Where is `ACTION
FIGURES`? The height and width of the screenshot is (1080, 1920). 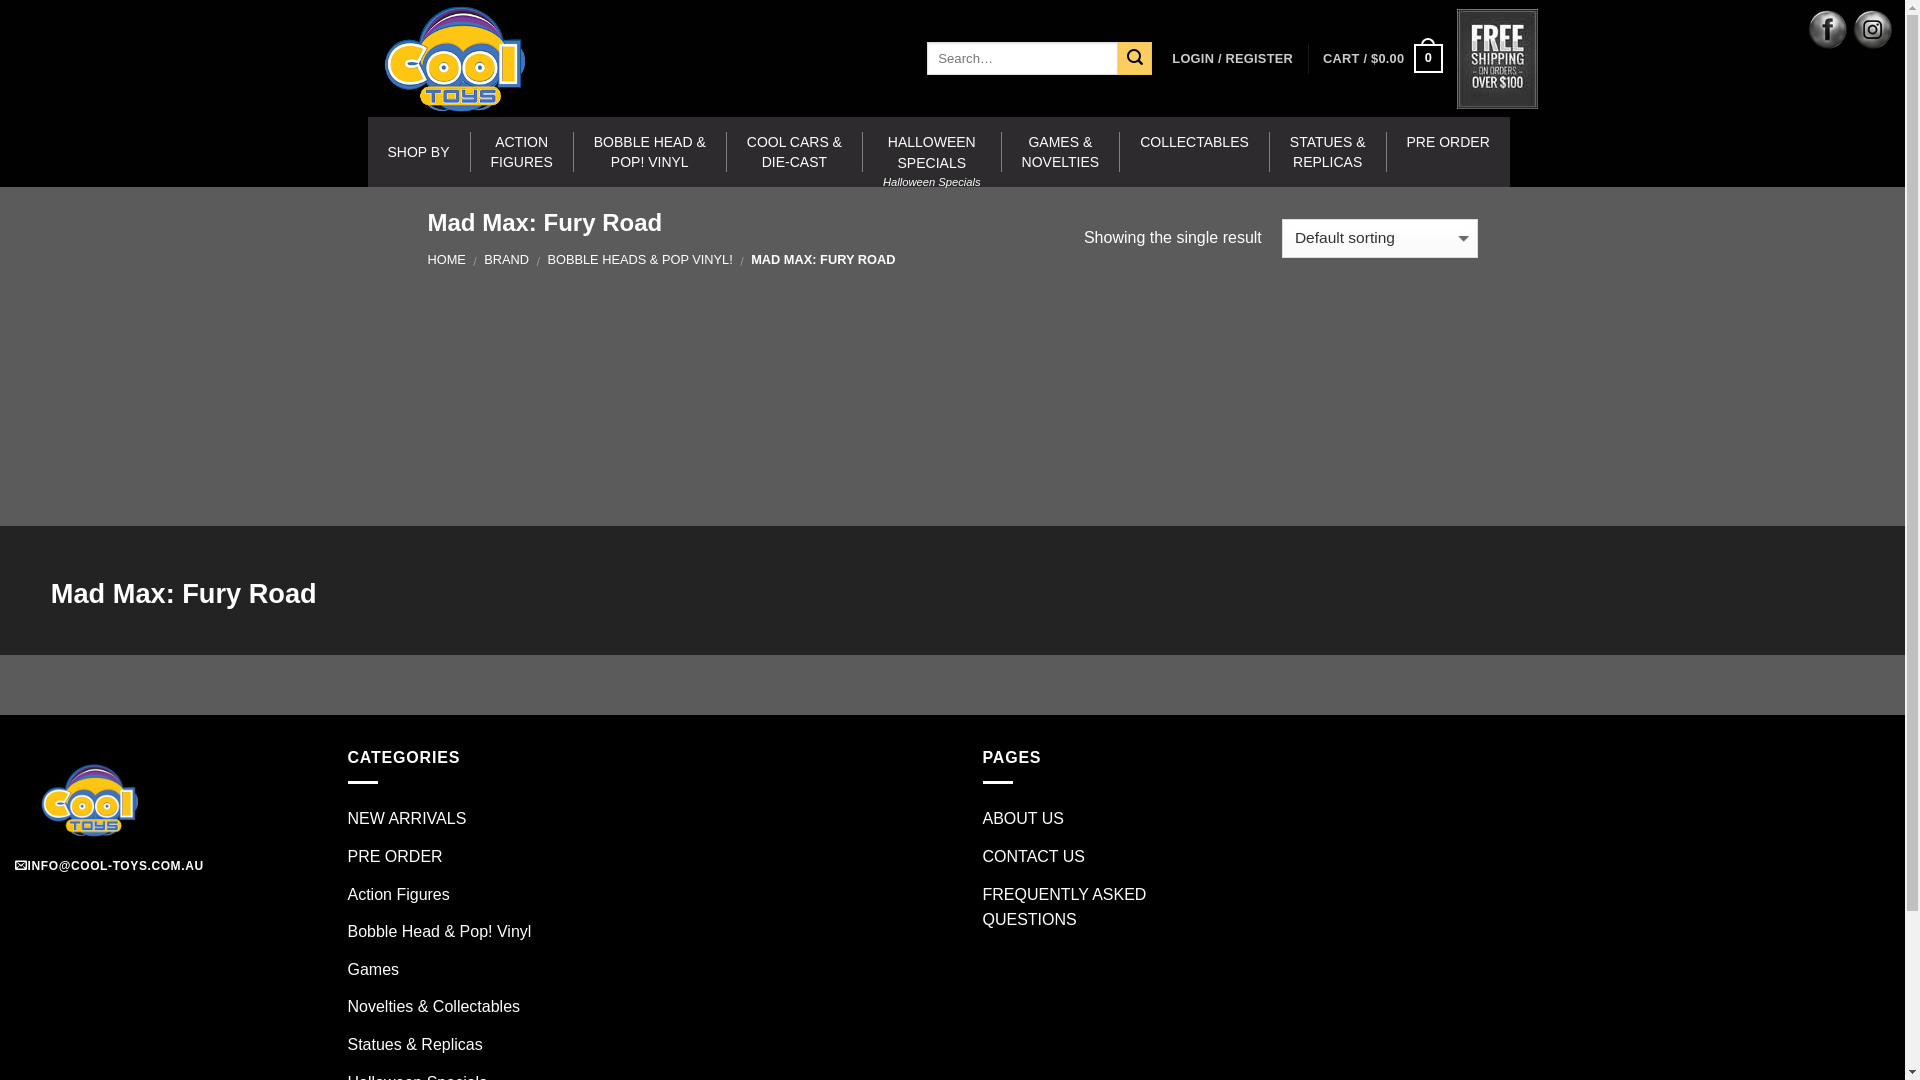 ACTION
FIGURES is located at coordinates (522, 152).